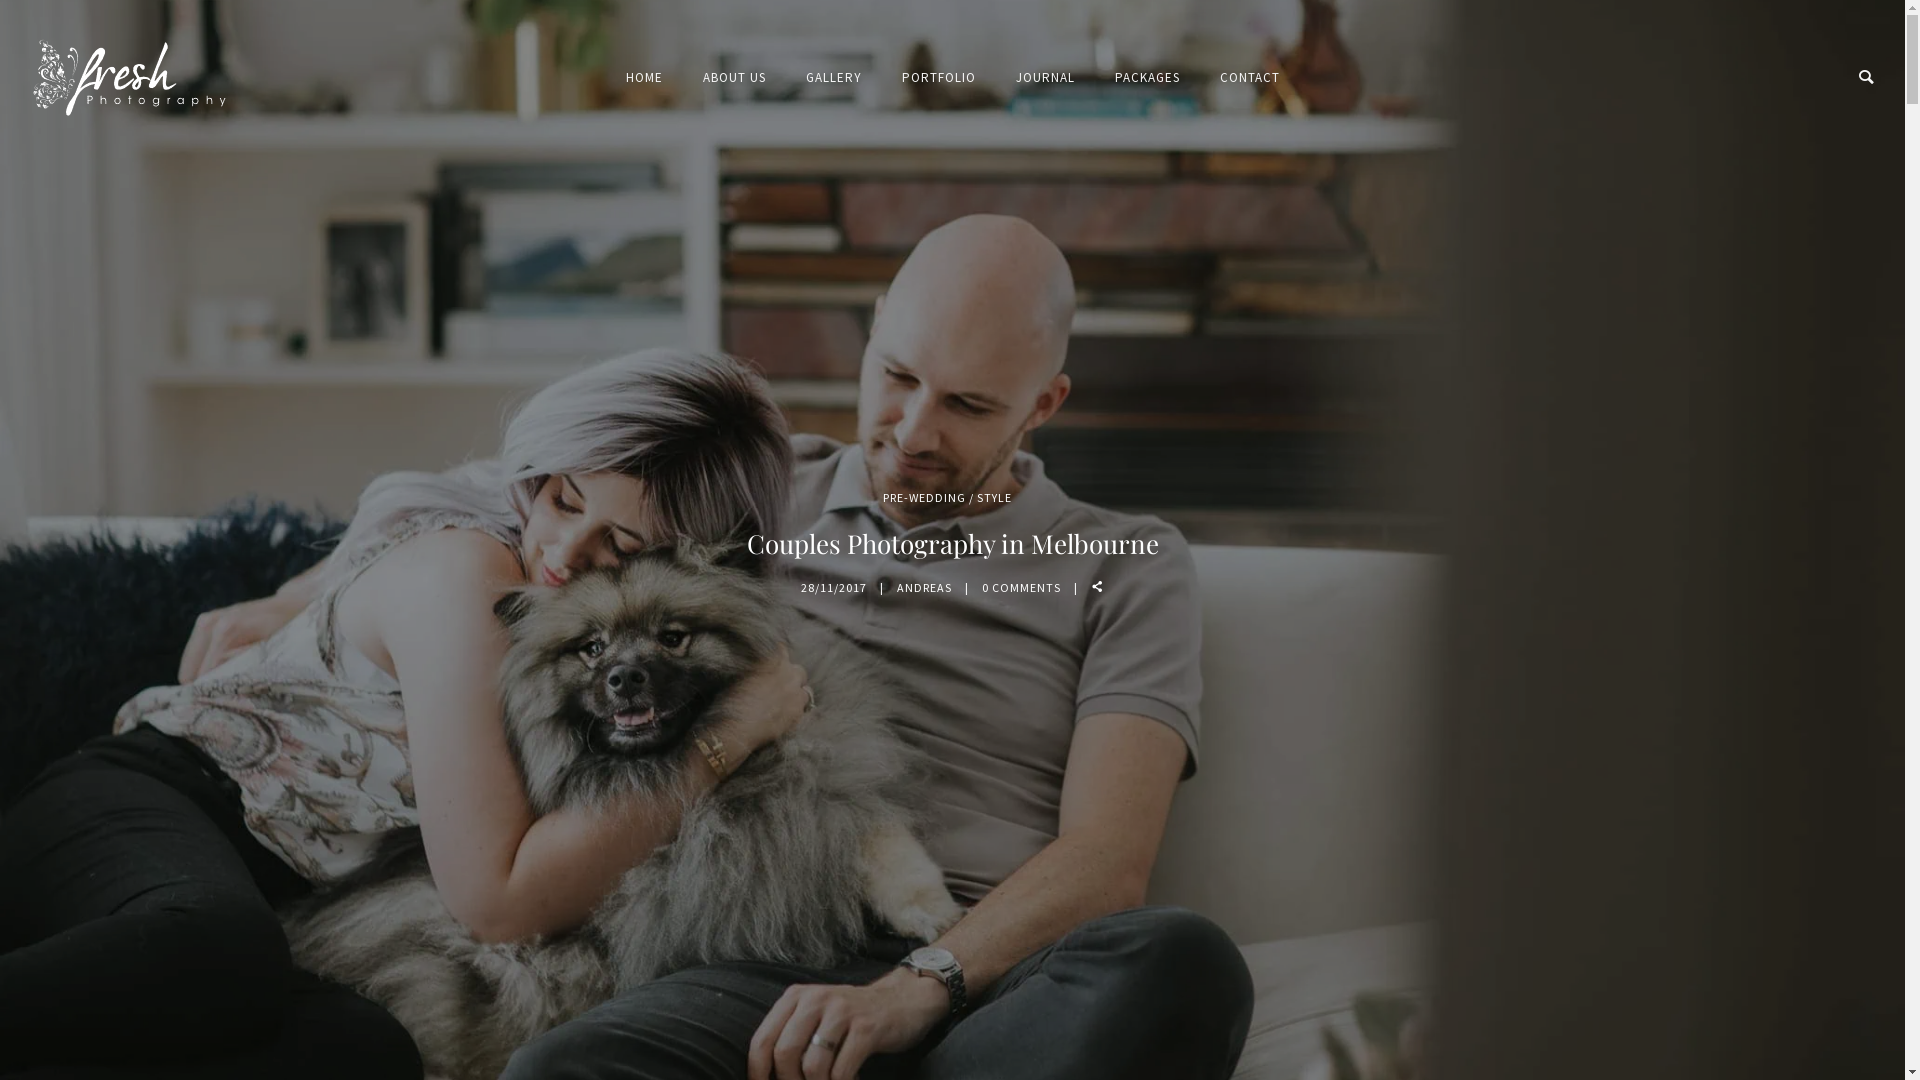 This screenshot has width=1920, height=1080. Describe the element at coordinates (644, 78) in the screenshot. I see `HOME` at that location.